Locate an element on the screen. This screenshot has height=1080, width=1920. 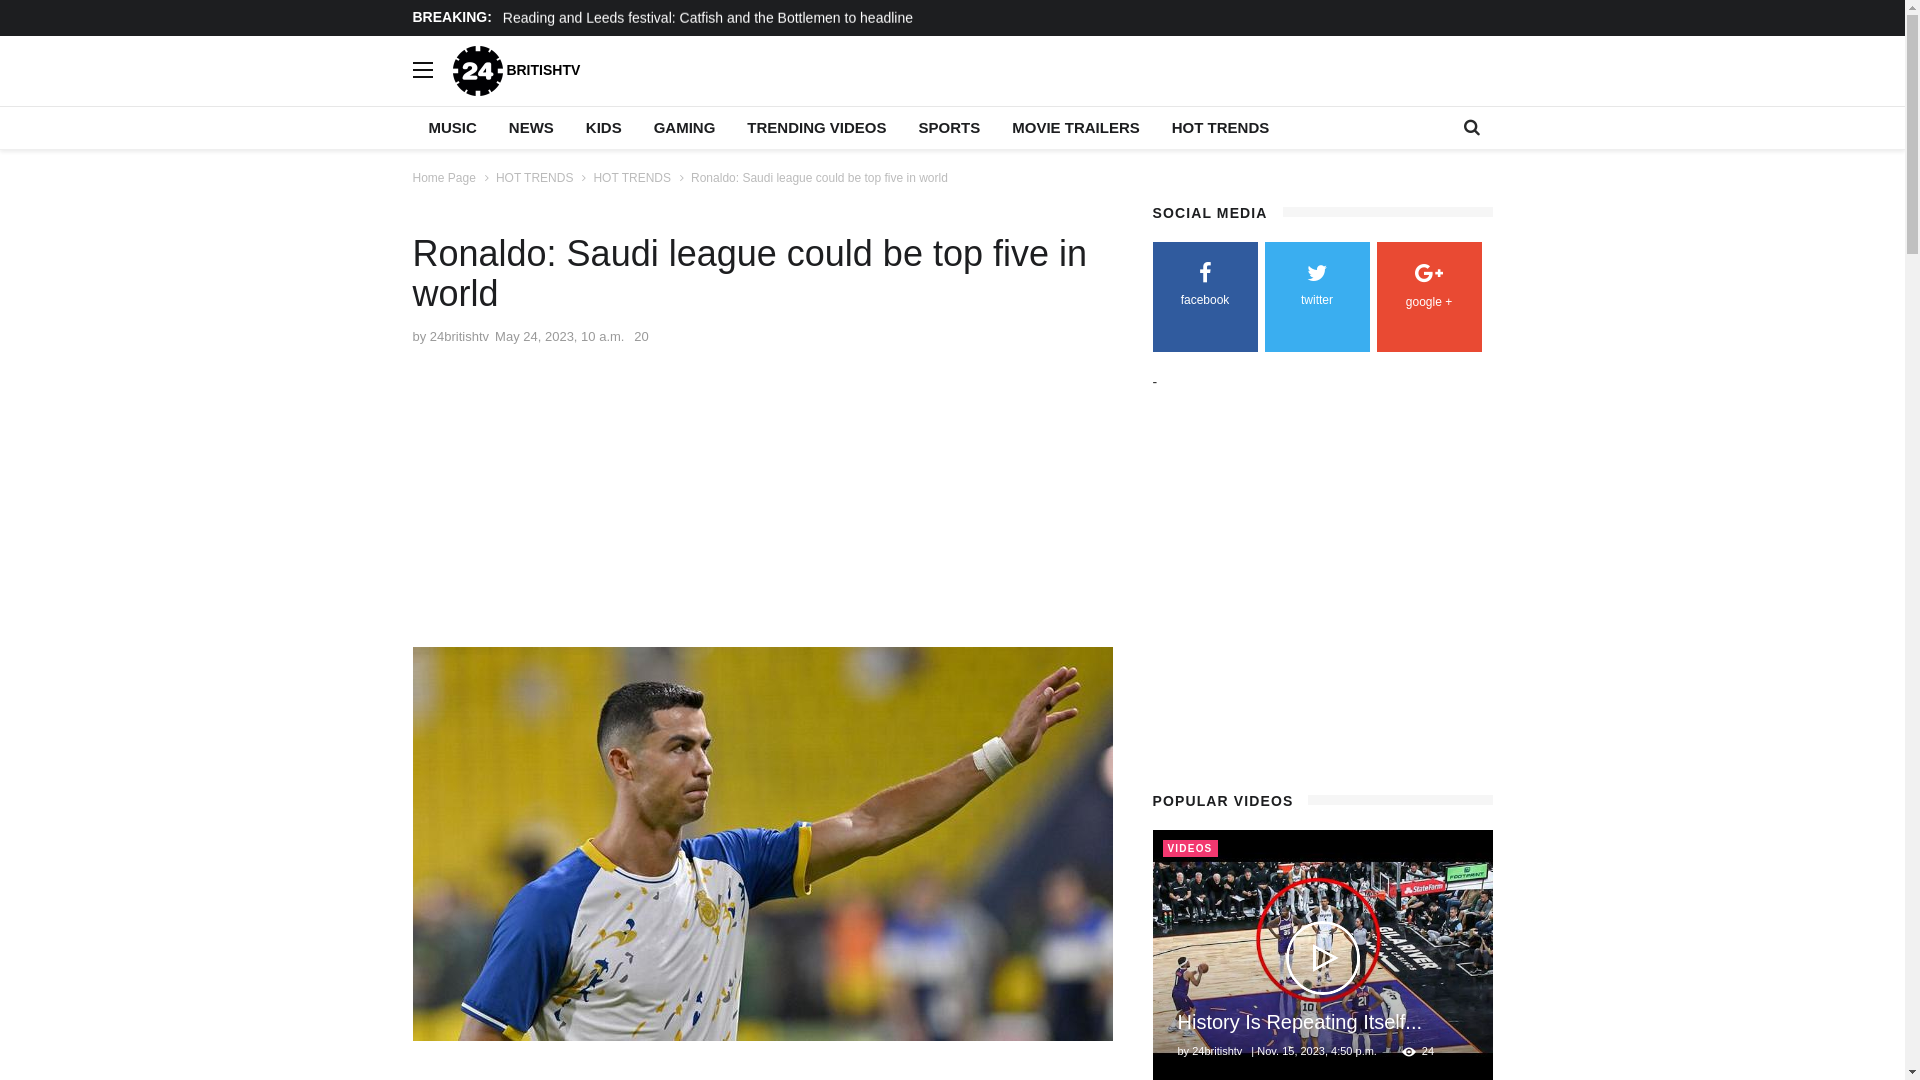
TRENDING VIDEOS is located at coordinates (816, 128).